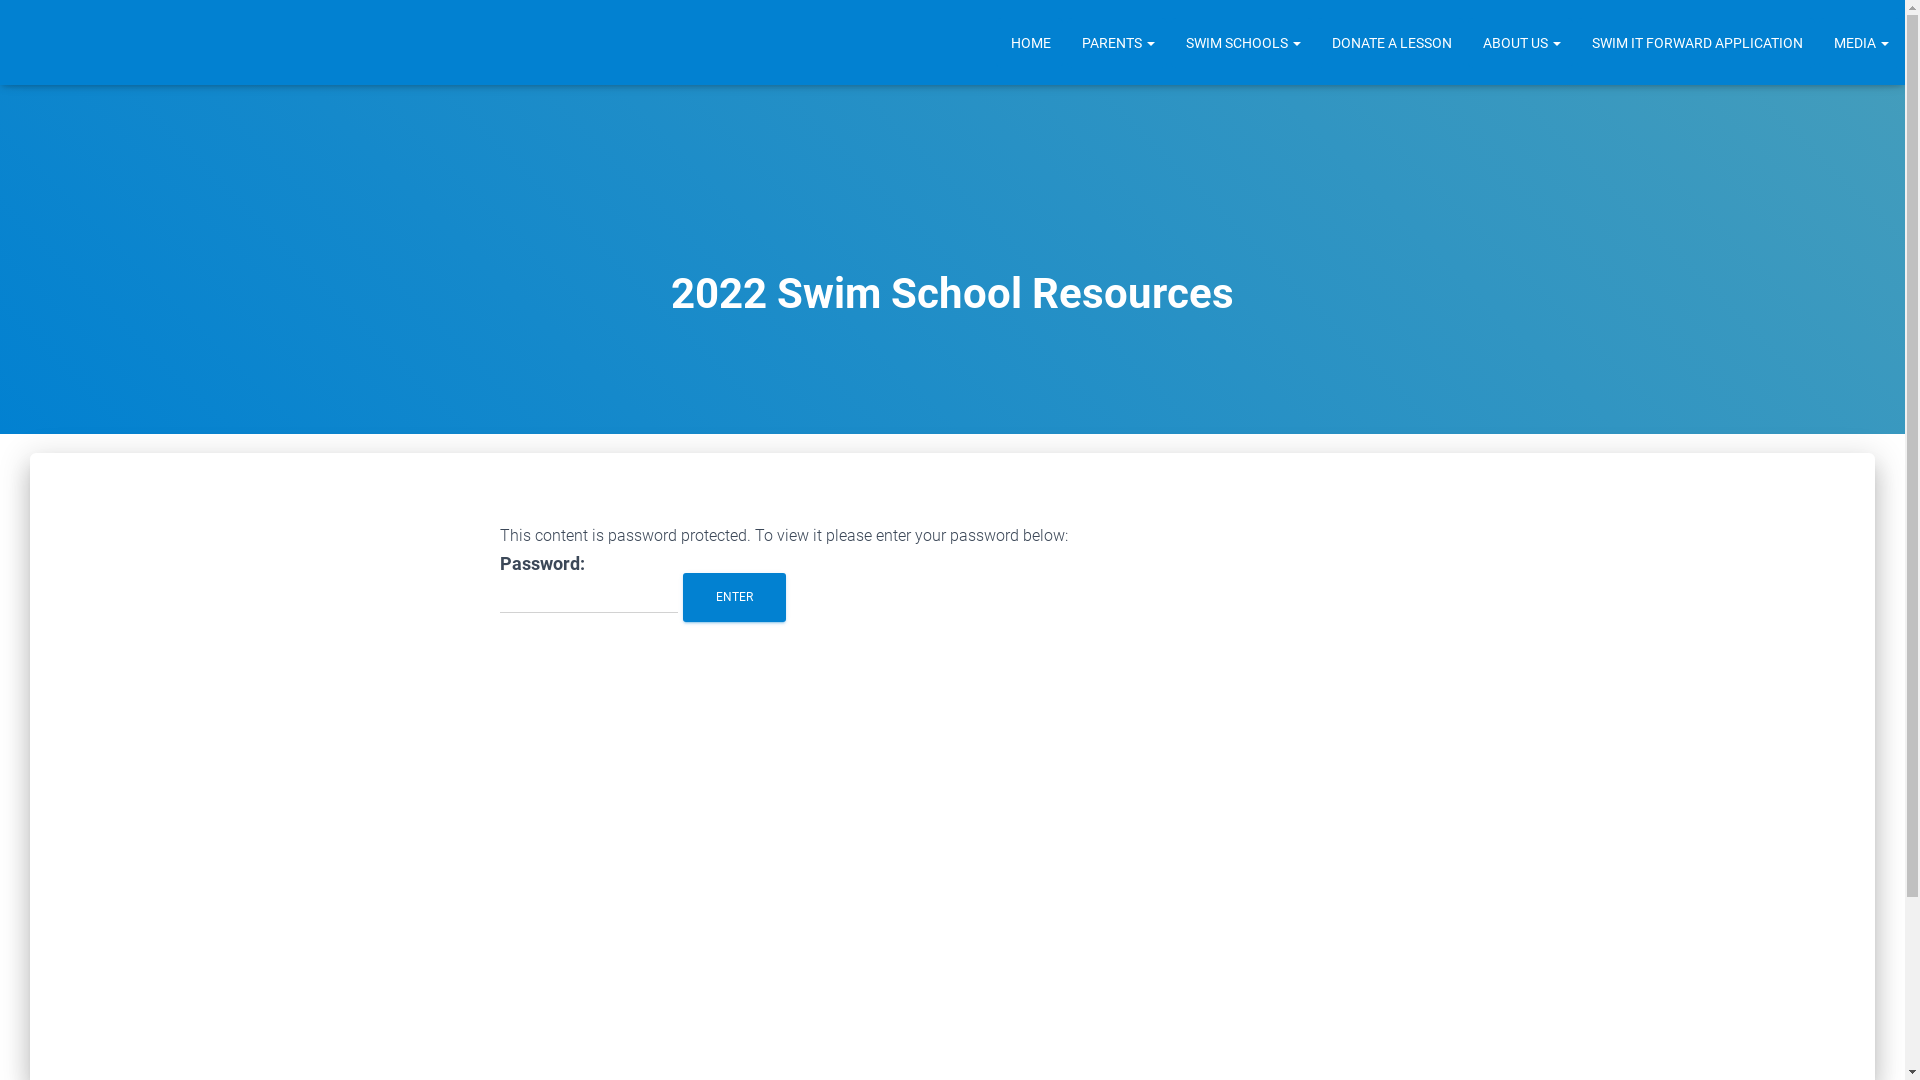 Image resolution: width=1920 pixels, height=1080 pixels. What do you see at coordinates (1390, 43) in the screenshot?
I see `DONATE A LESSON` at bounding box center [1390, 43].